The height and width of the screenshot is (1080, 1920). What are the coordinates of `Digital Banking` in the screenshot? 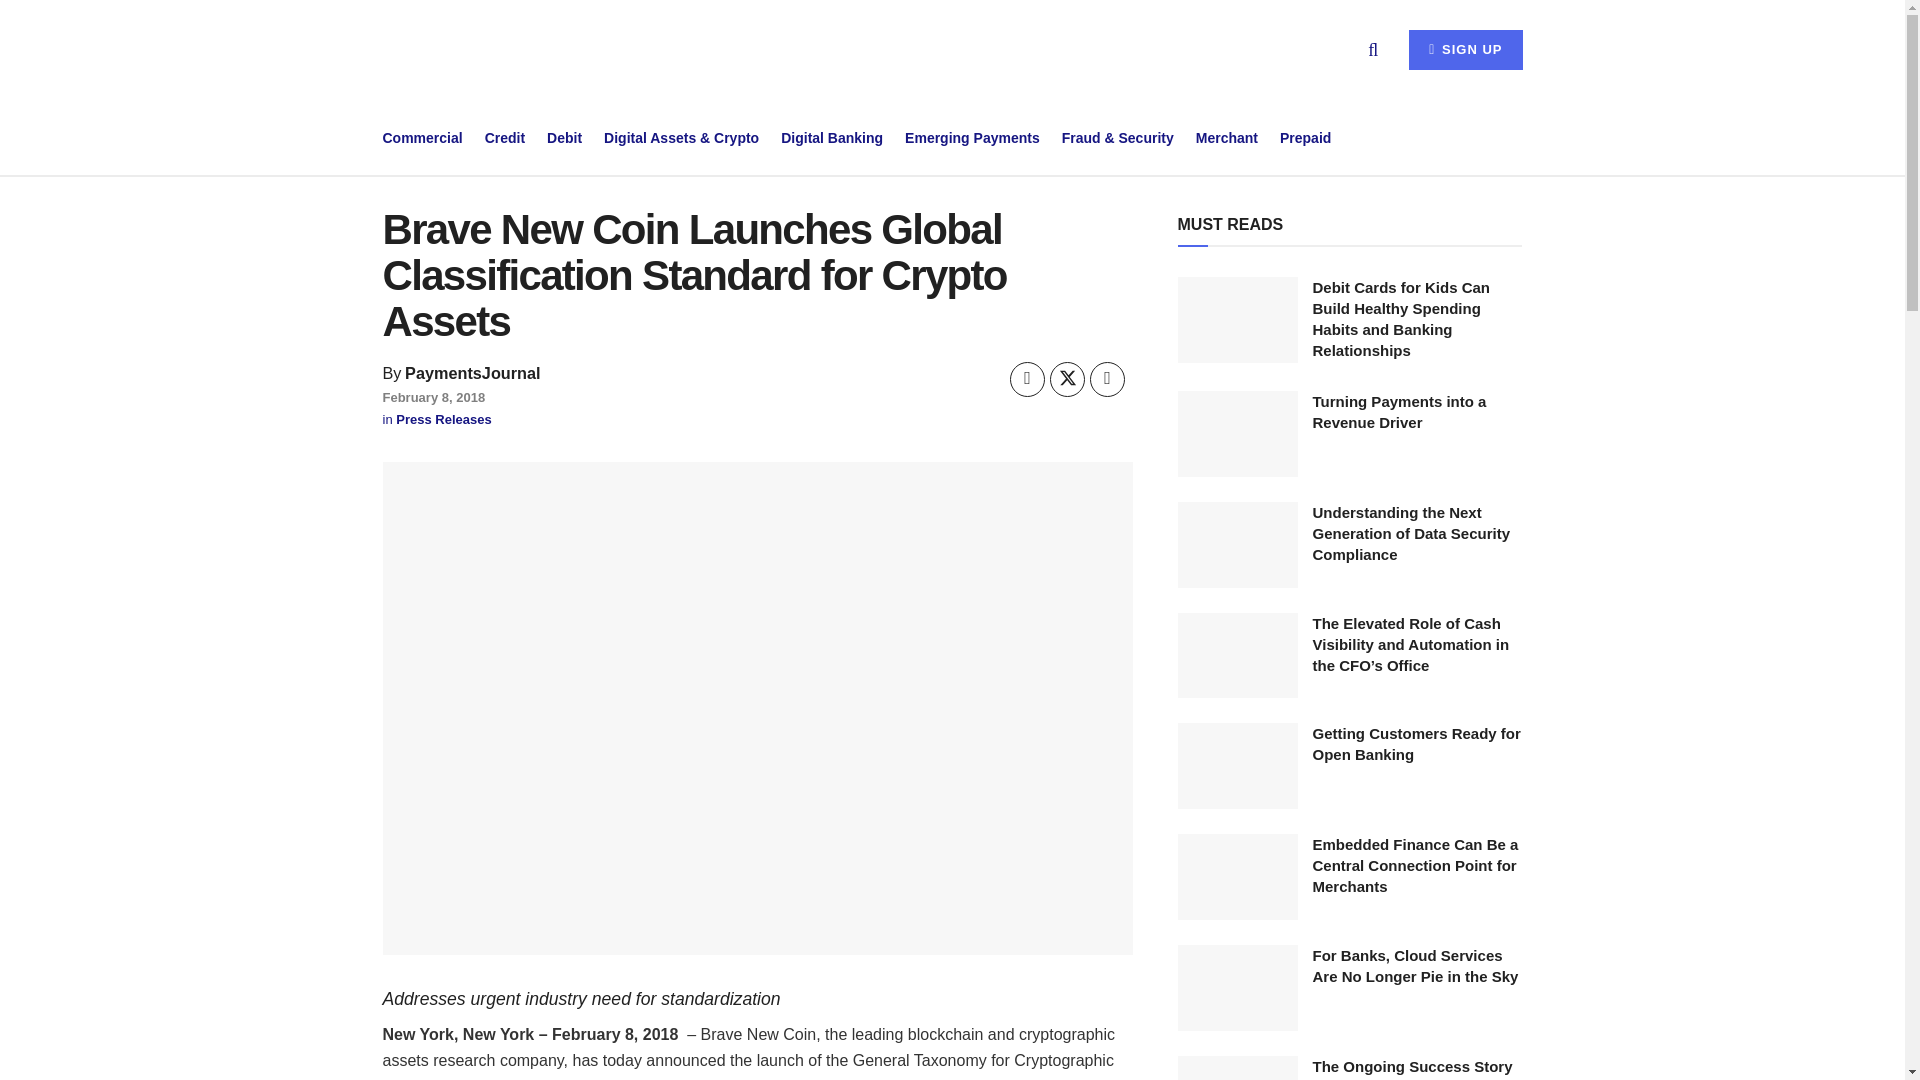 It's located at (832, 138).